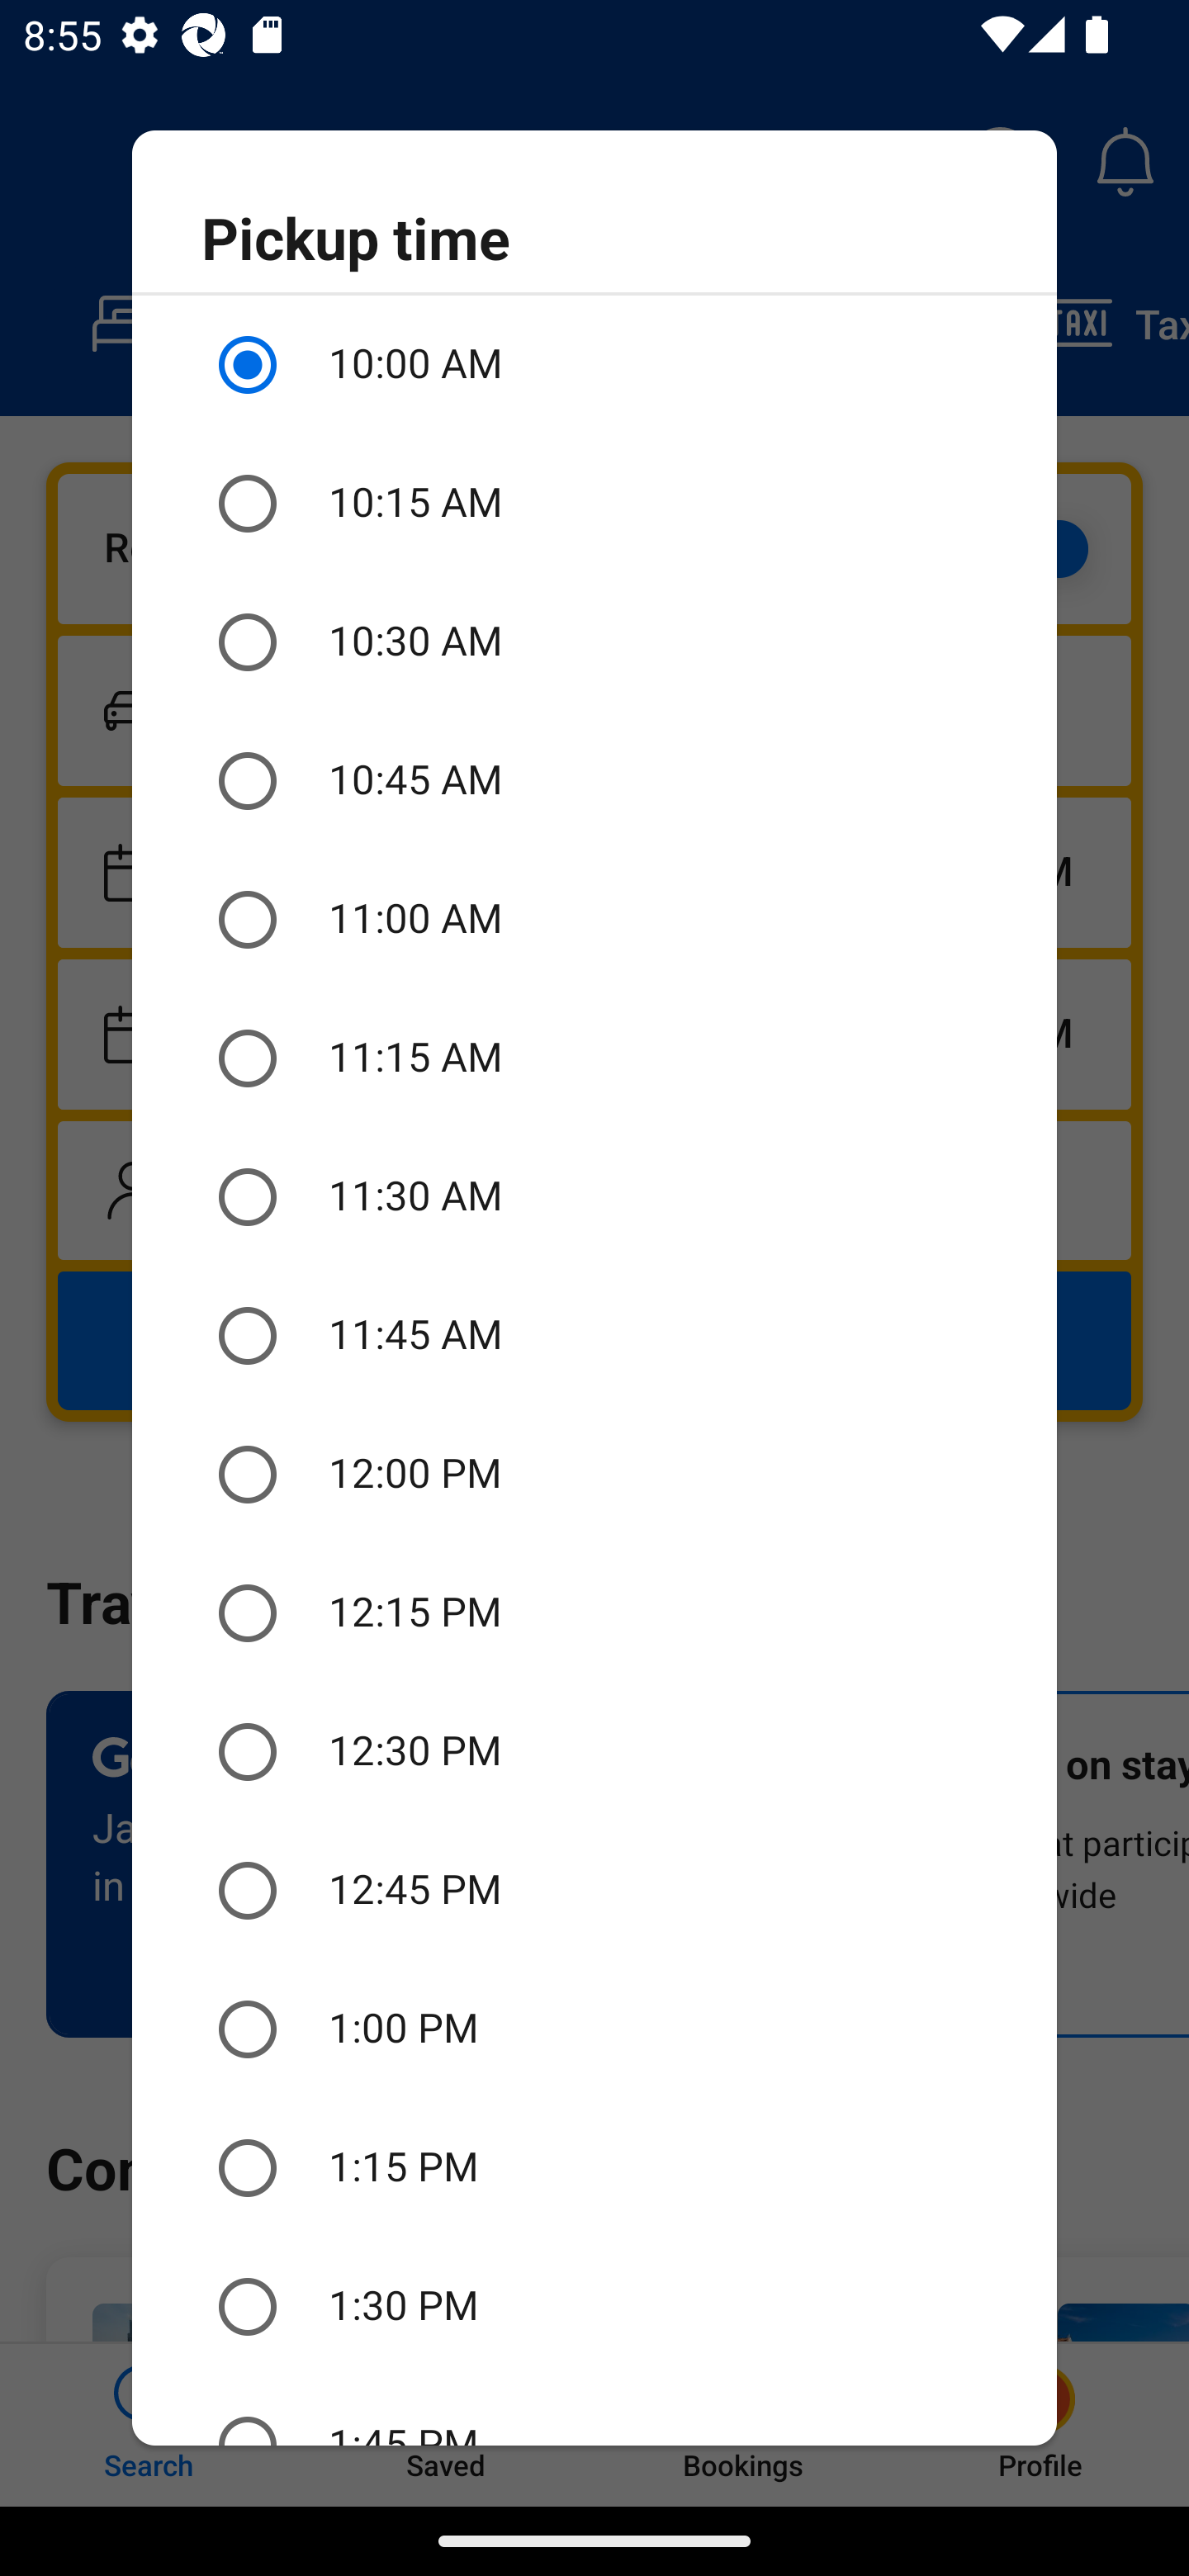 This screenshot has width=1189, height=2576. I want to click on 10:00 AM, so click(594, 365).